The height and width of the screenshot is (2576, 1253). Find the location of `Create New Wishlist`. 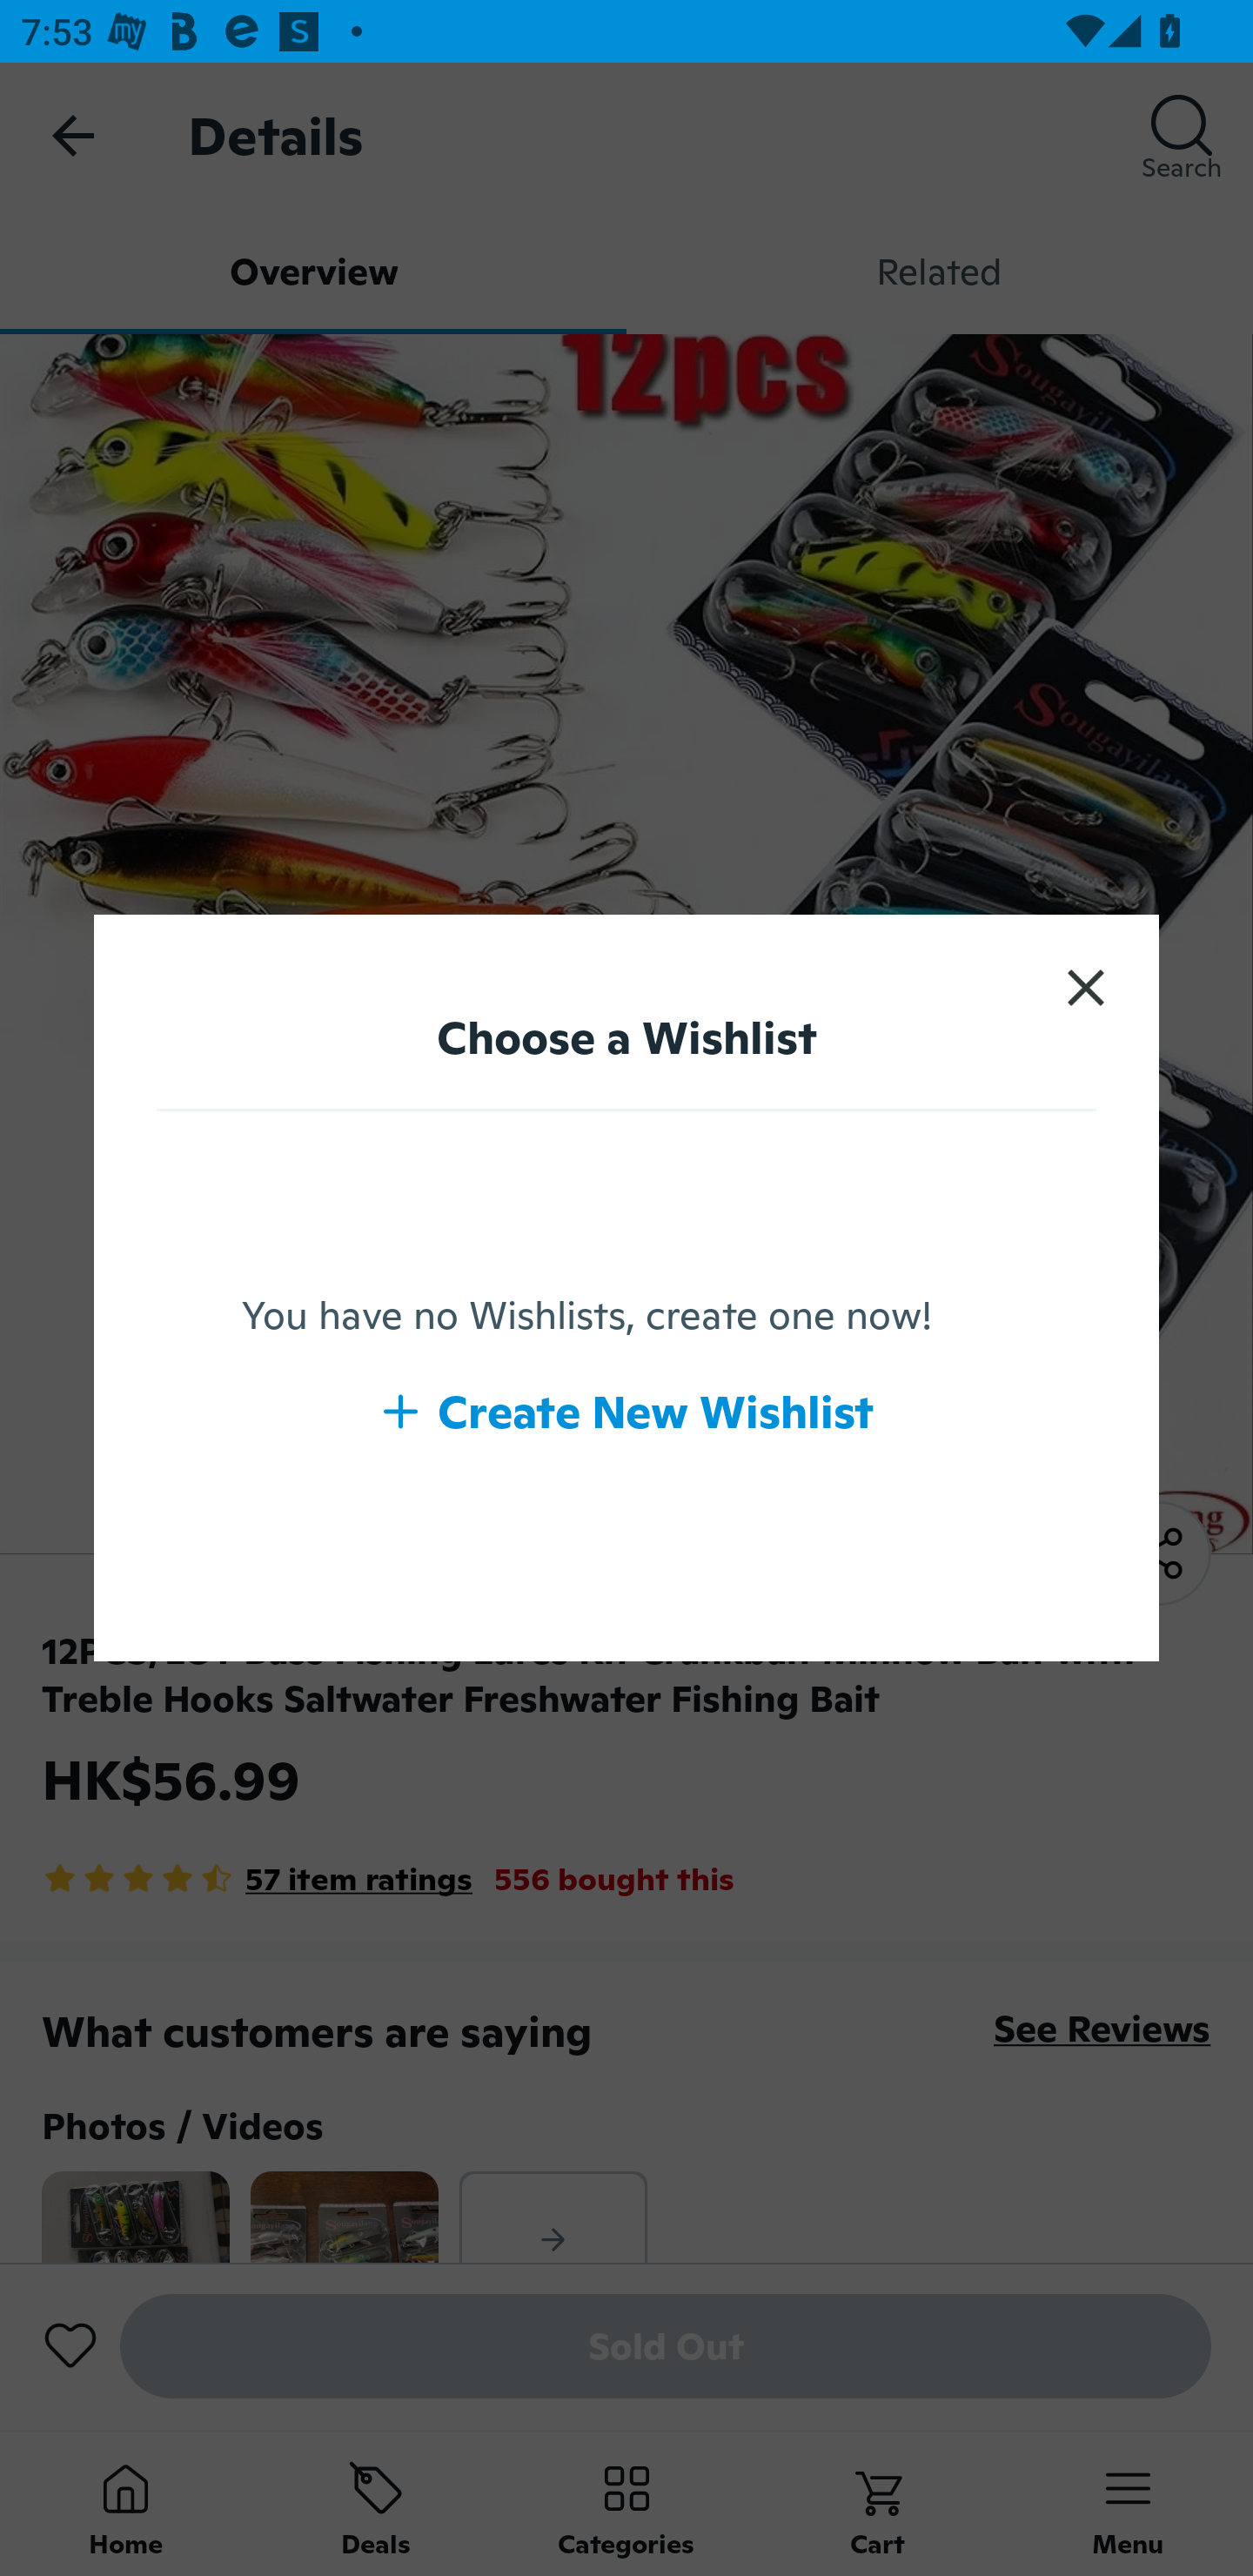

Create New Wishlist is located at coordinates (626, 1412).